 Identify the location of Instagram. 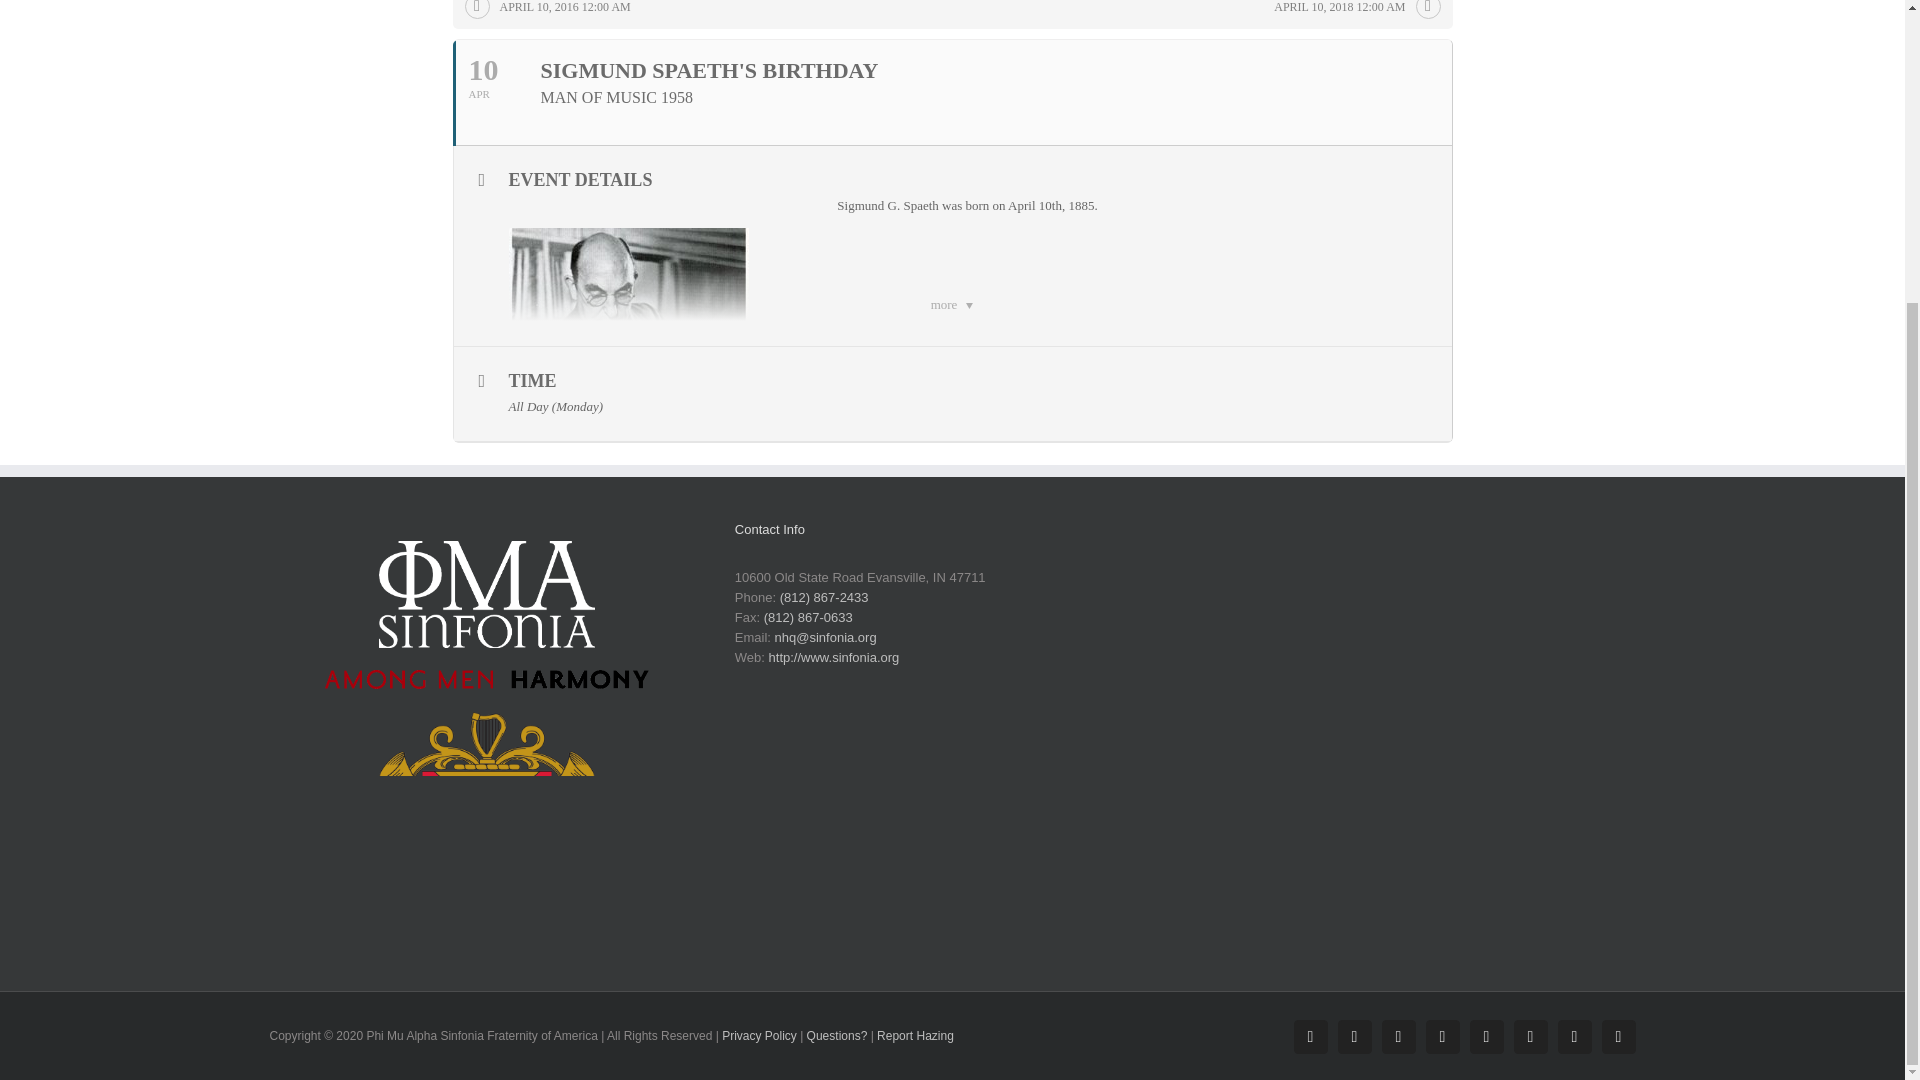
(1355, 1036).